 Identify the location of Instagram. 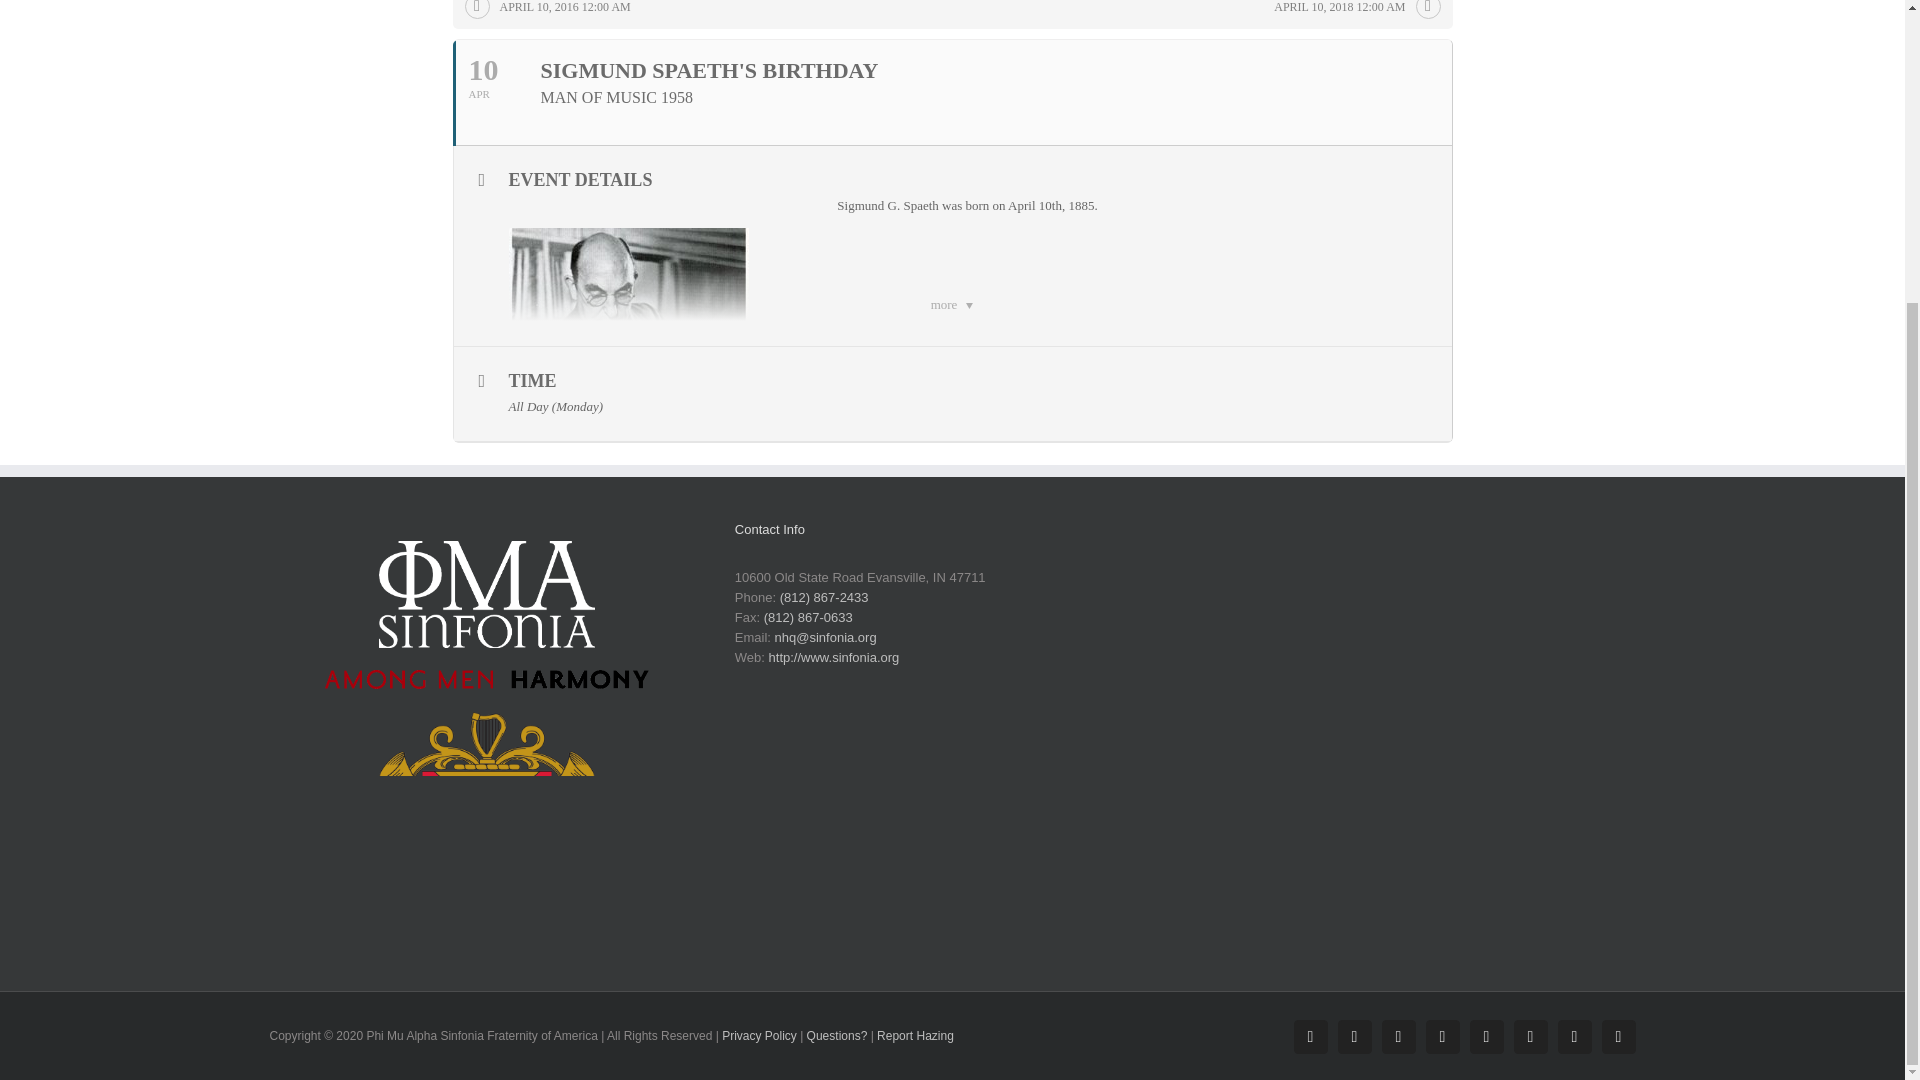
(1355, 1036).